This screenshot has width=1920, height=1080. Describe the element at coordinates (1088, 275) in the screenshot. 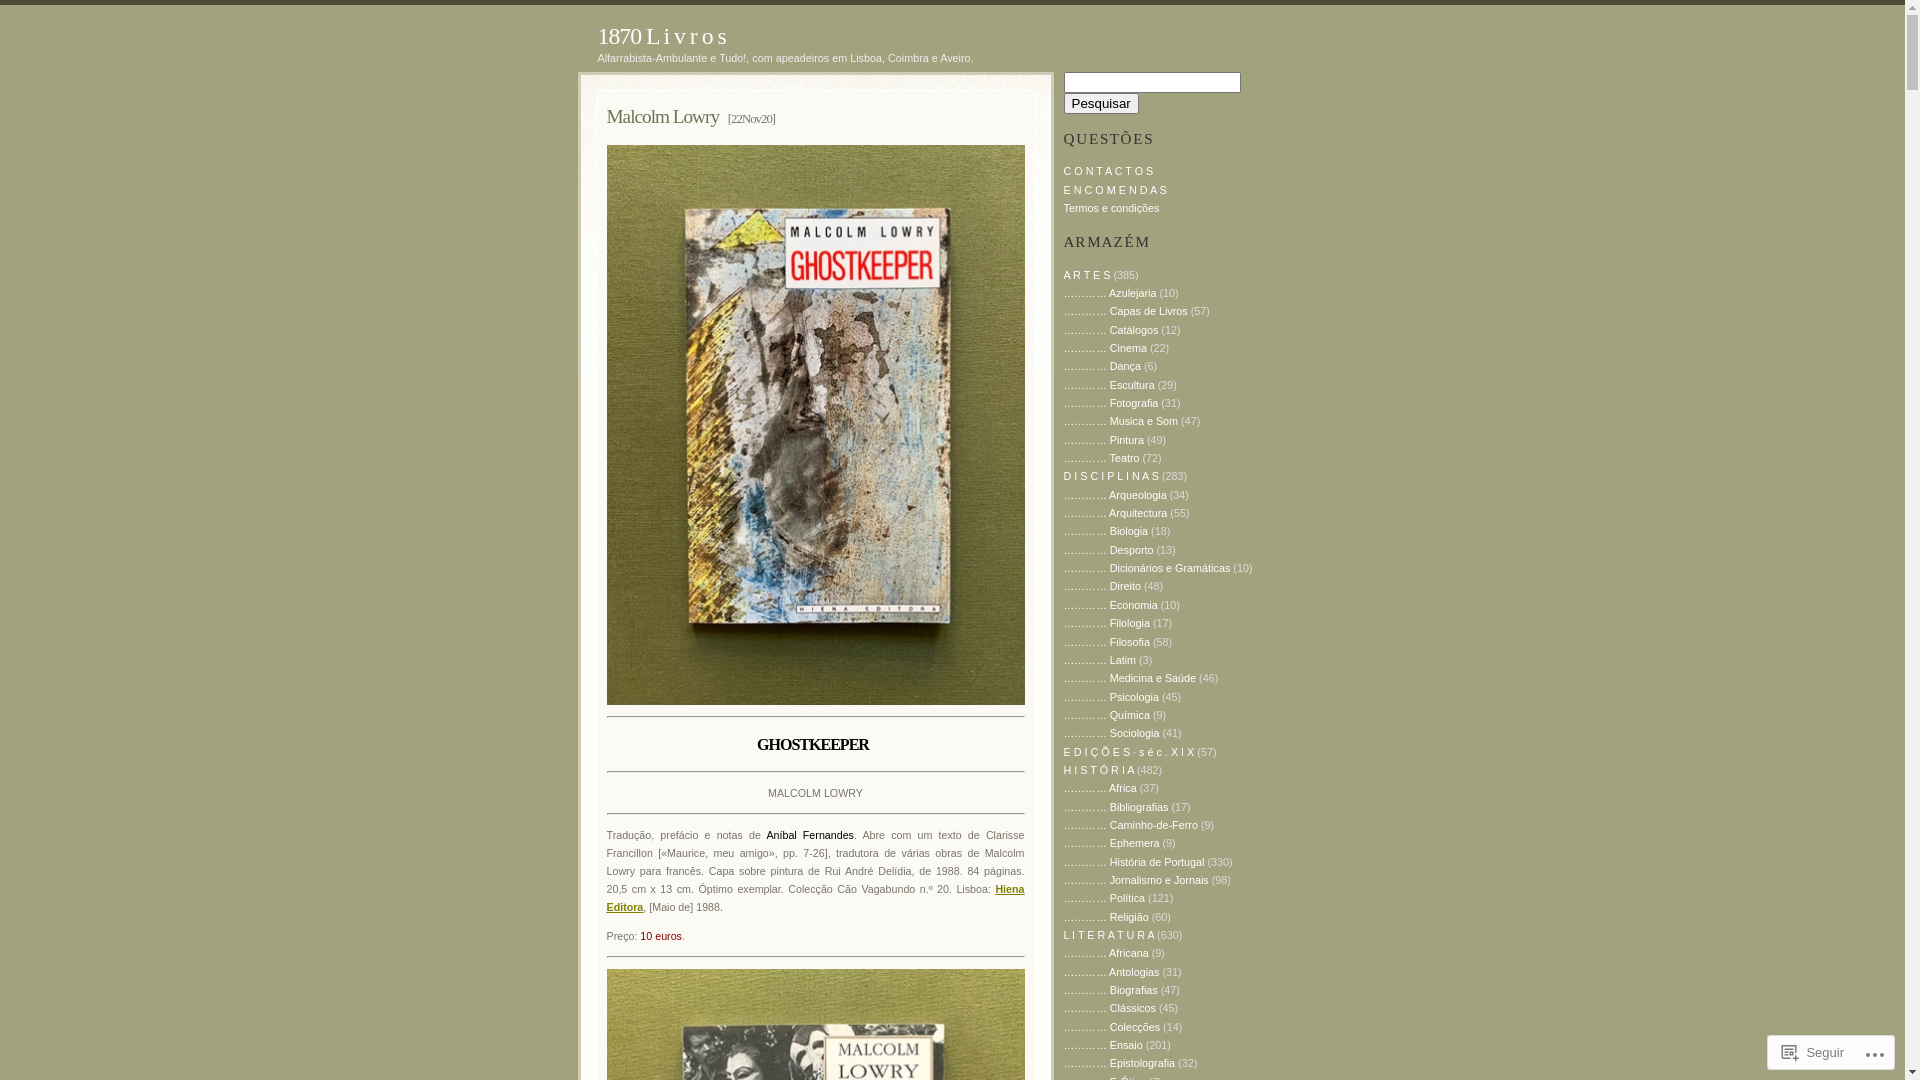

I see `A R T E S` at that location.